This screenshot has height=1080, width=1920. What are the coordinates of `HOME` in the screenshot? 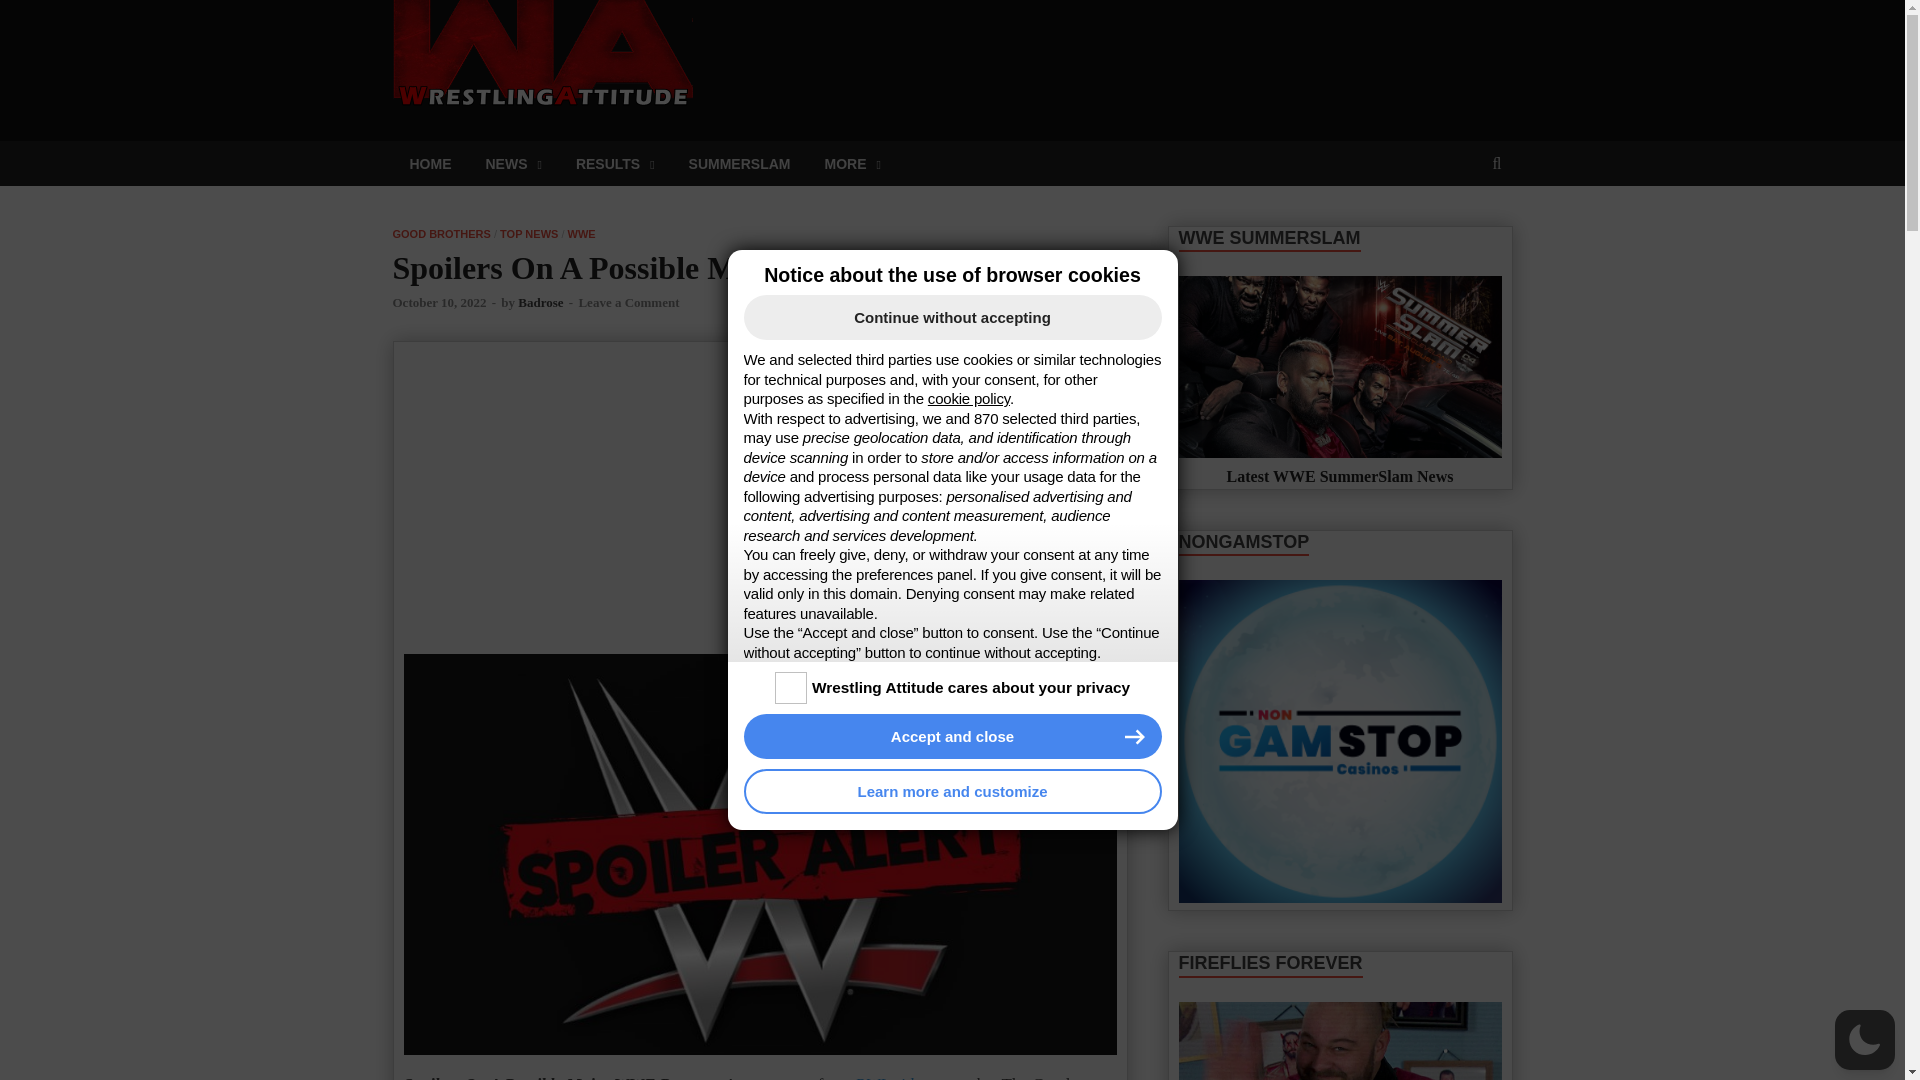 It's located at (430, 163).